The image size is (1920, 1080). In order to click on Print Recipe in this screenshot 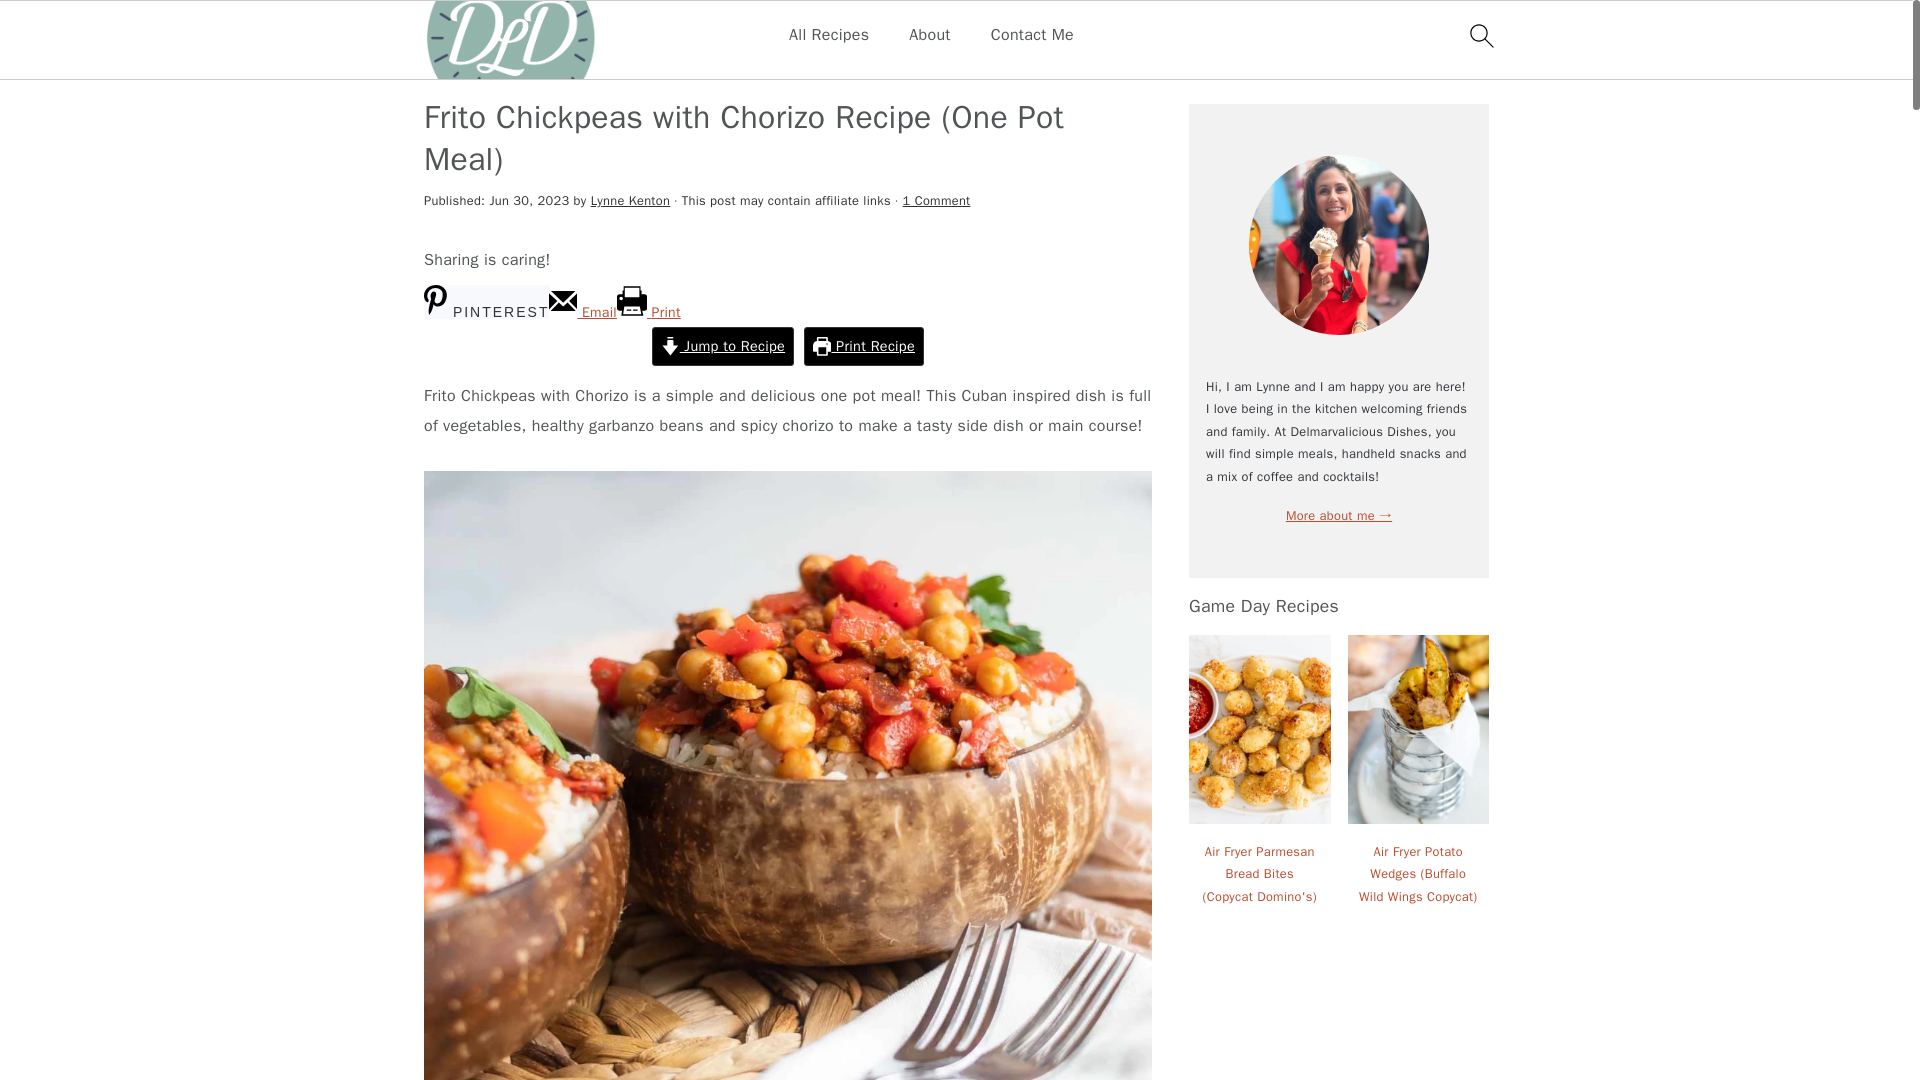, I will do `click(864, 346)`.